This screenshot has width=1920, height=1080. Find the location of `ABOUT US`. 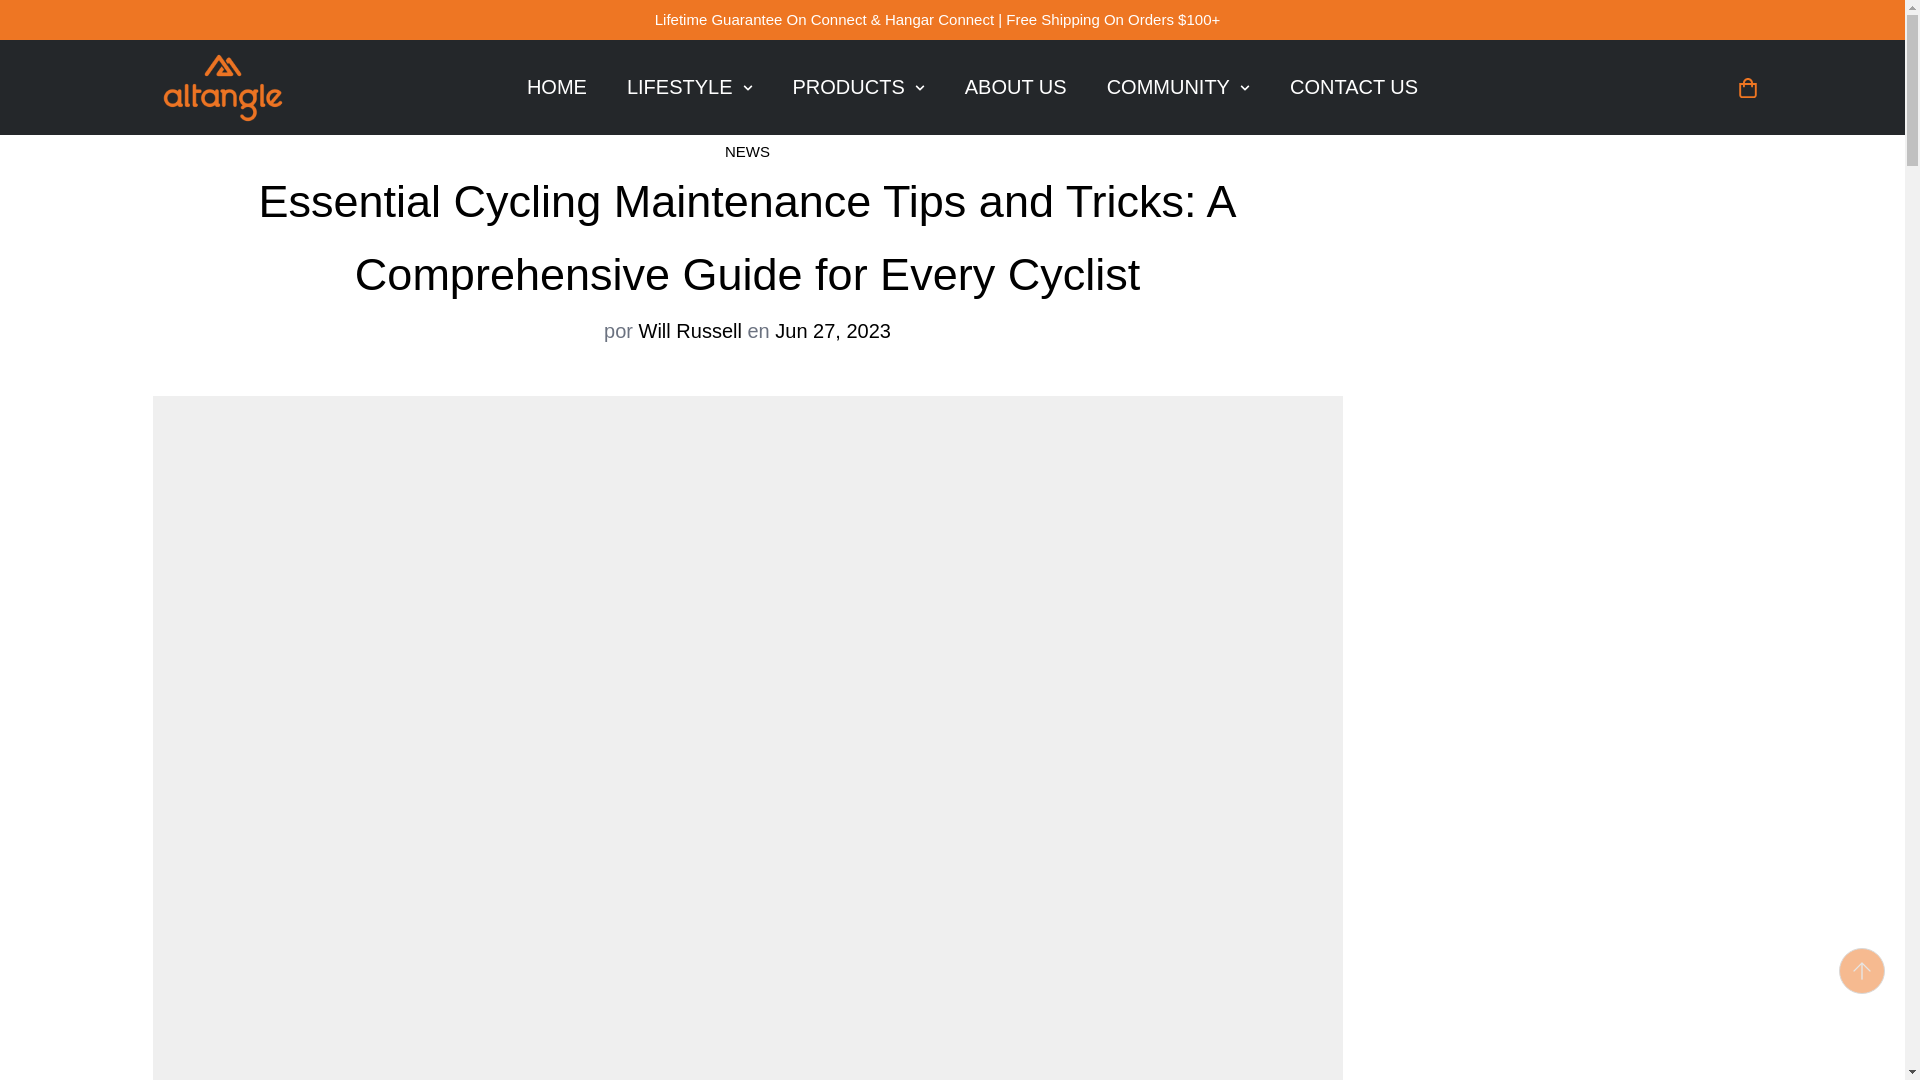

ABOUT US is located at coordinates (221, 87).